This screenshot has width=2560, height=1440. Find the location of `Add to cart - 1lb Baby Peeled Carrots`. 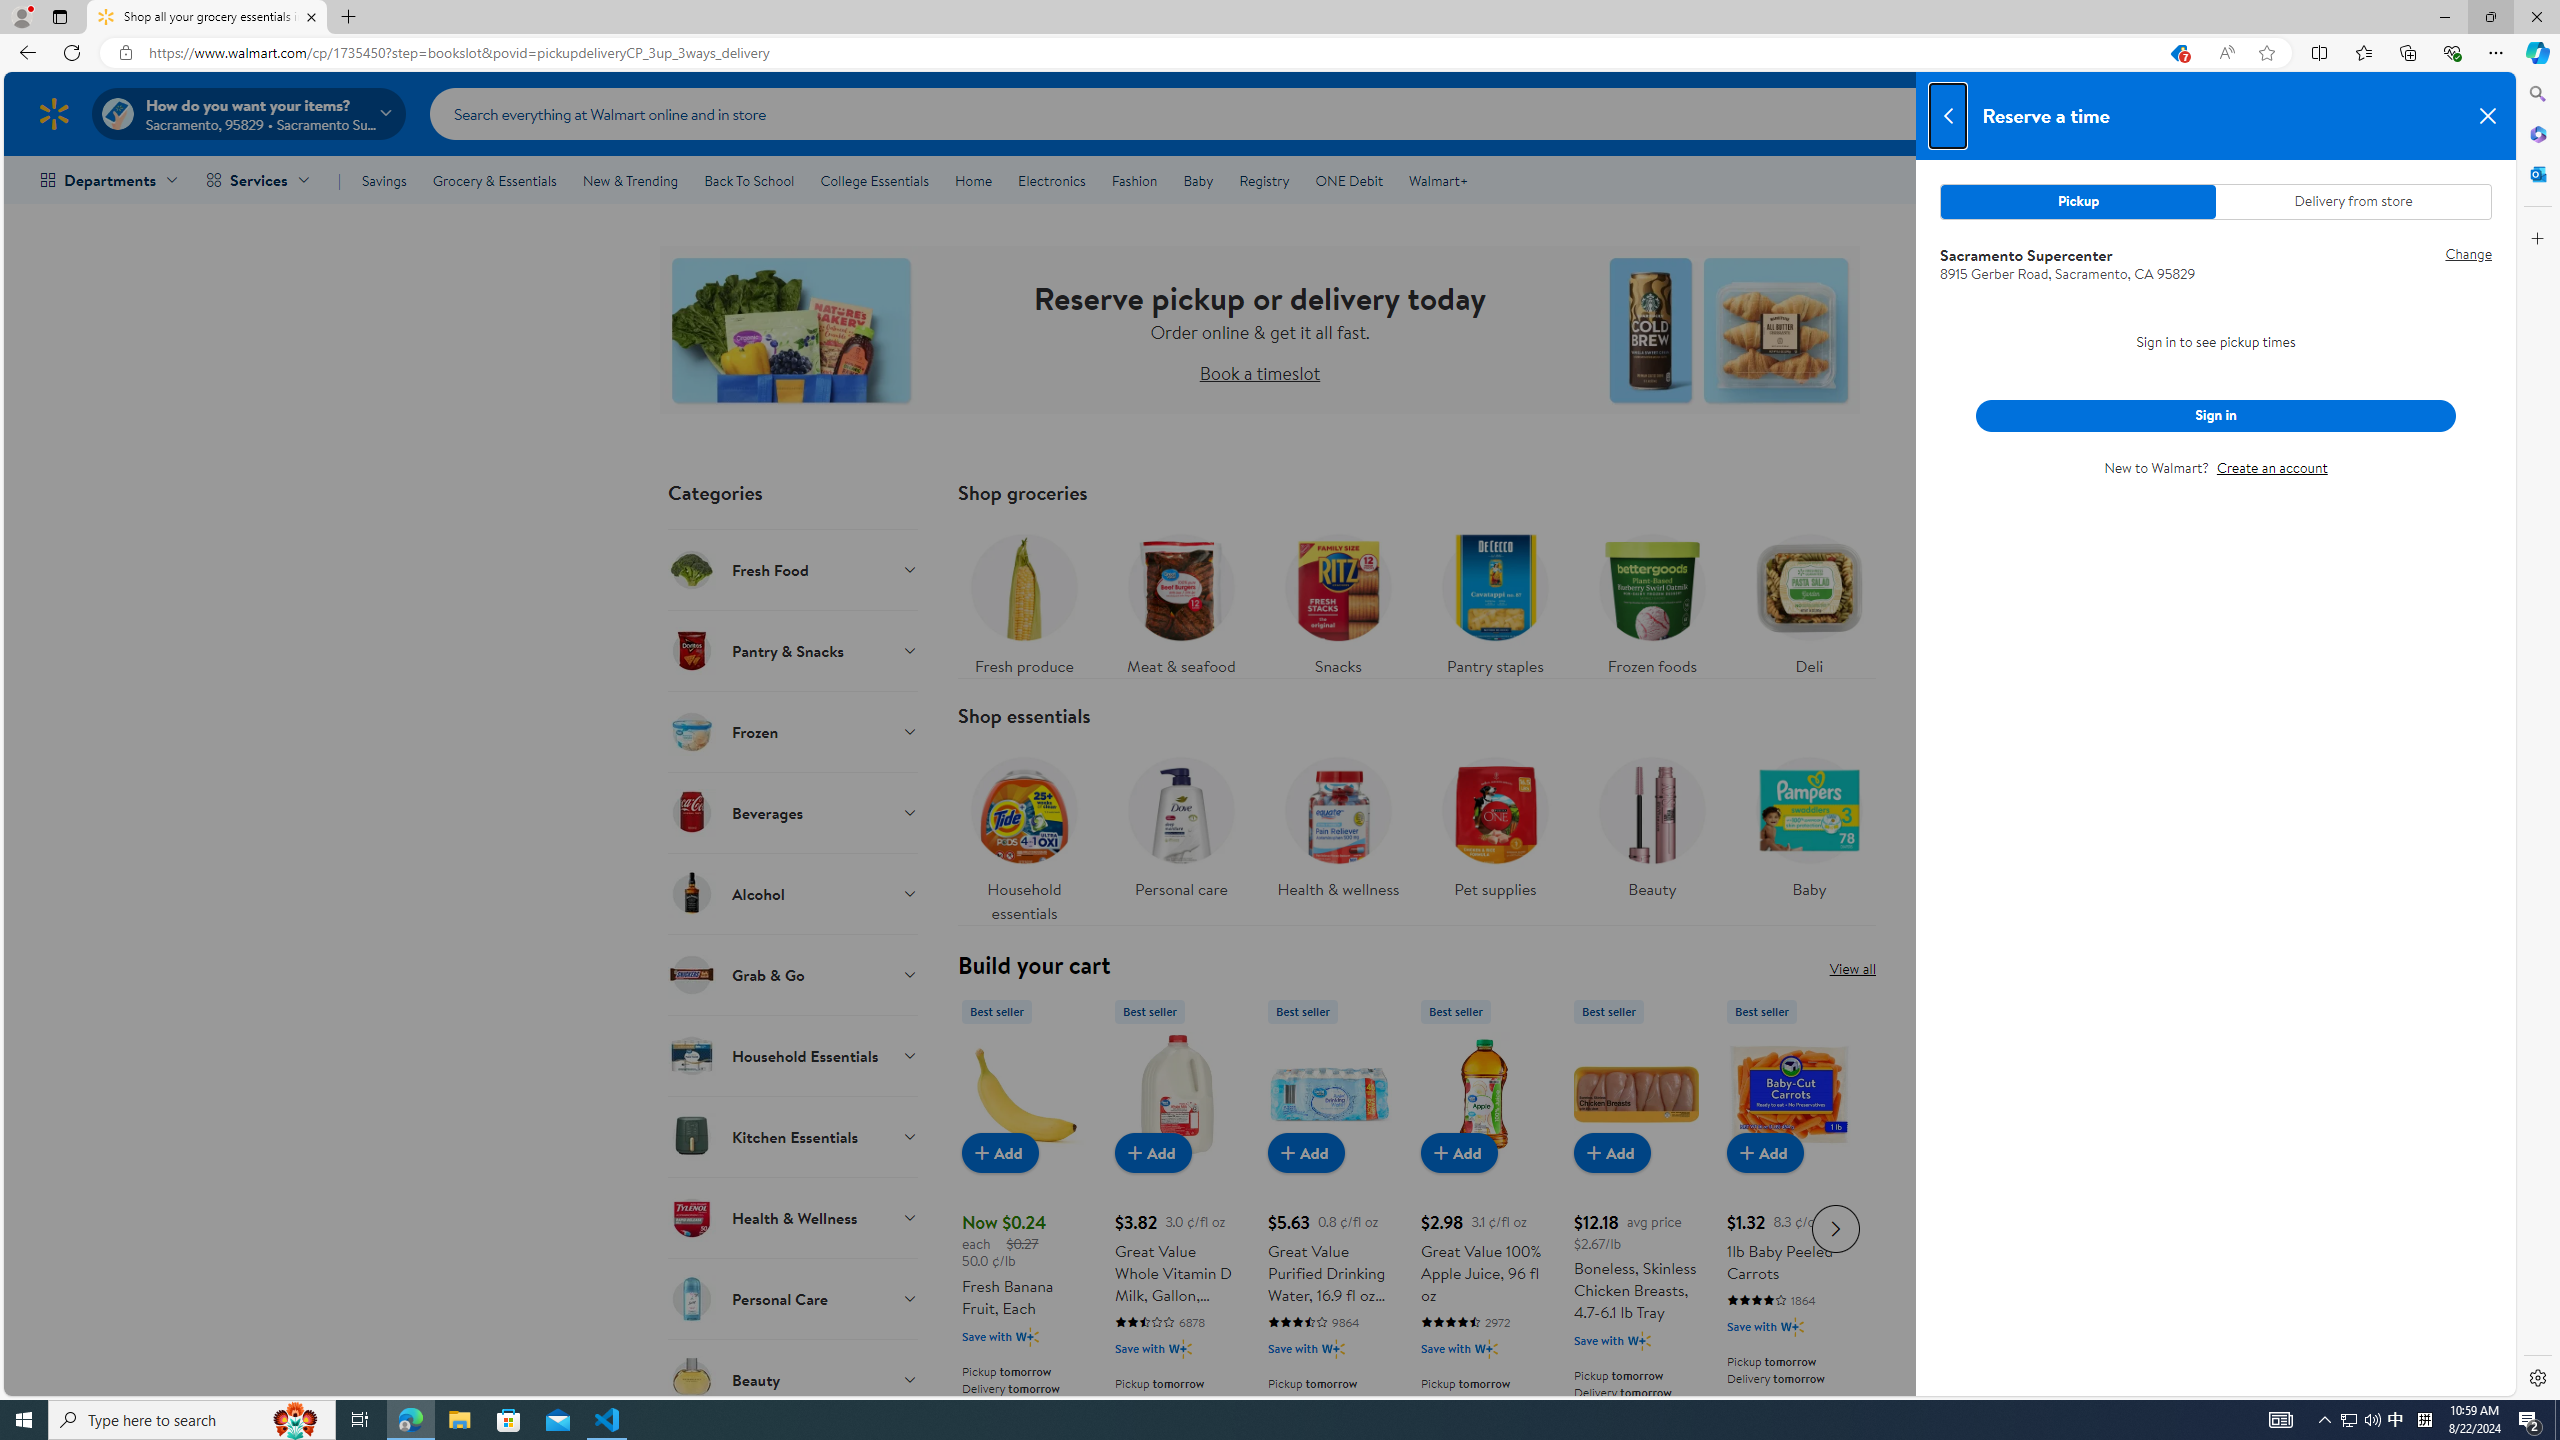

Add to cart - 1lb Baby Peeled Carrots is located at coordinates (1766, 1152).